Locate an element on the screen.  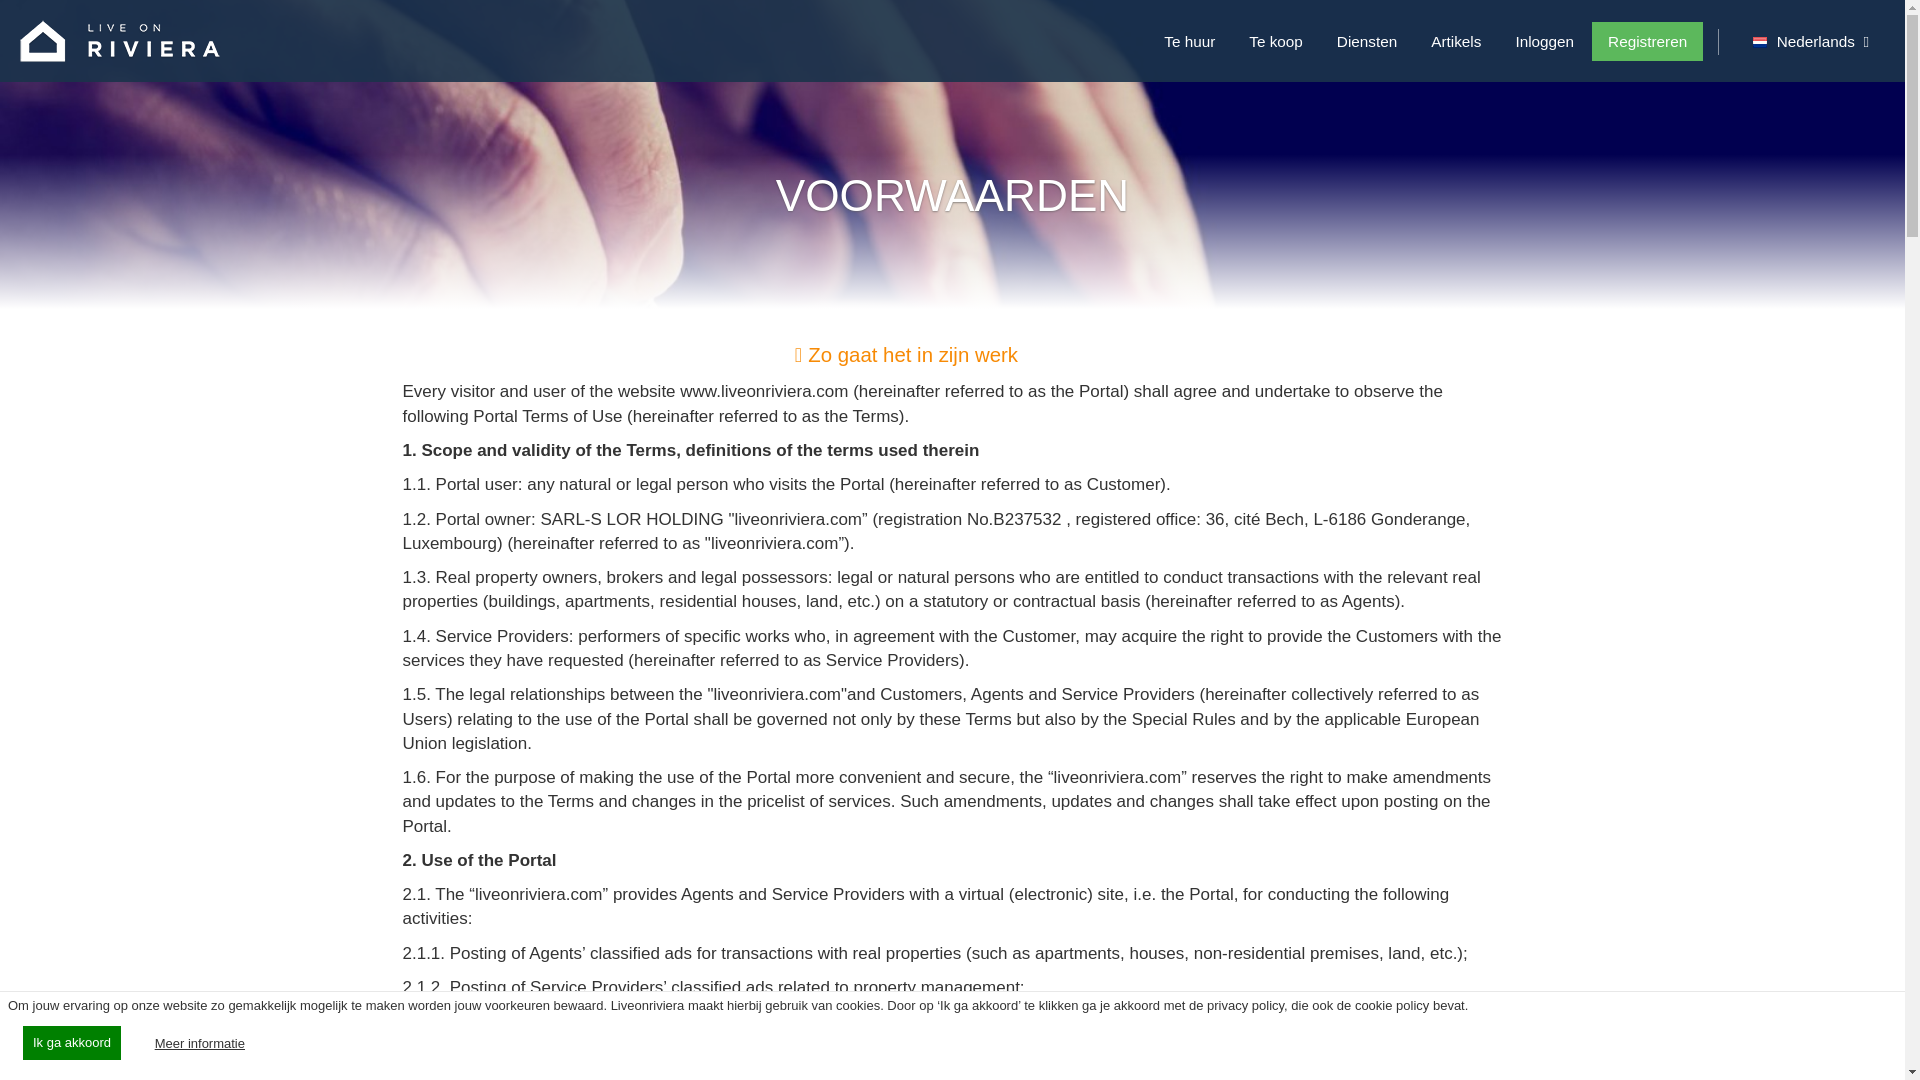
Zo gaat het in zijn werk is located at coordinates (906, 355).